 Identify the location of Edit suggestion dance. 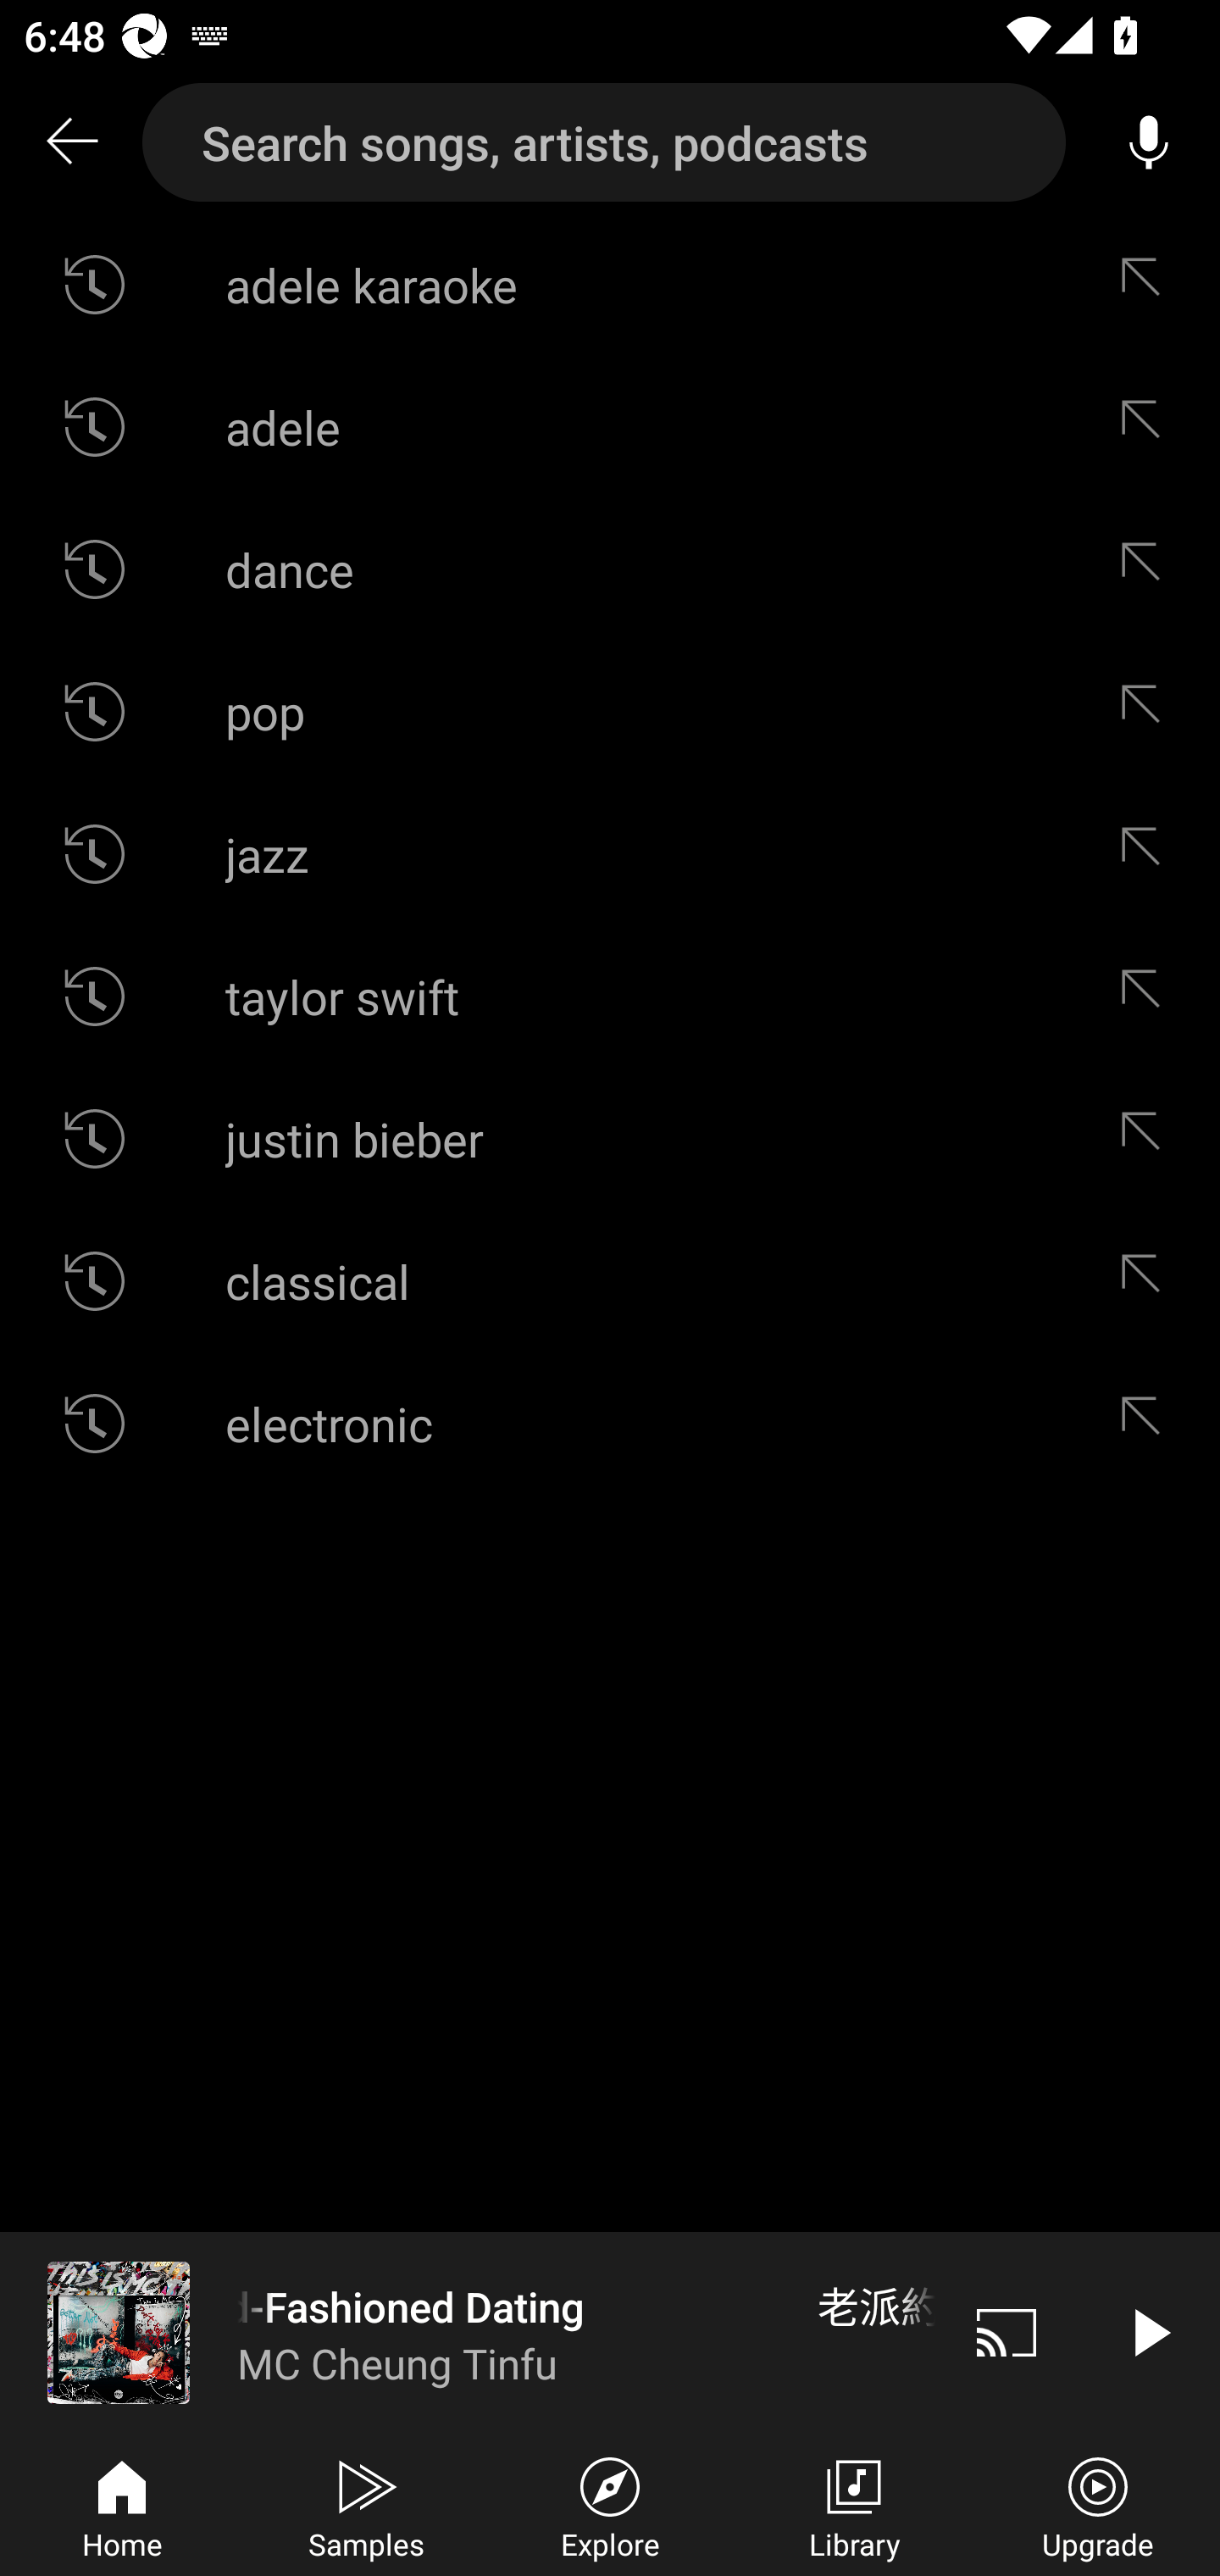
(1148, 569).